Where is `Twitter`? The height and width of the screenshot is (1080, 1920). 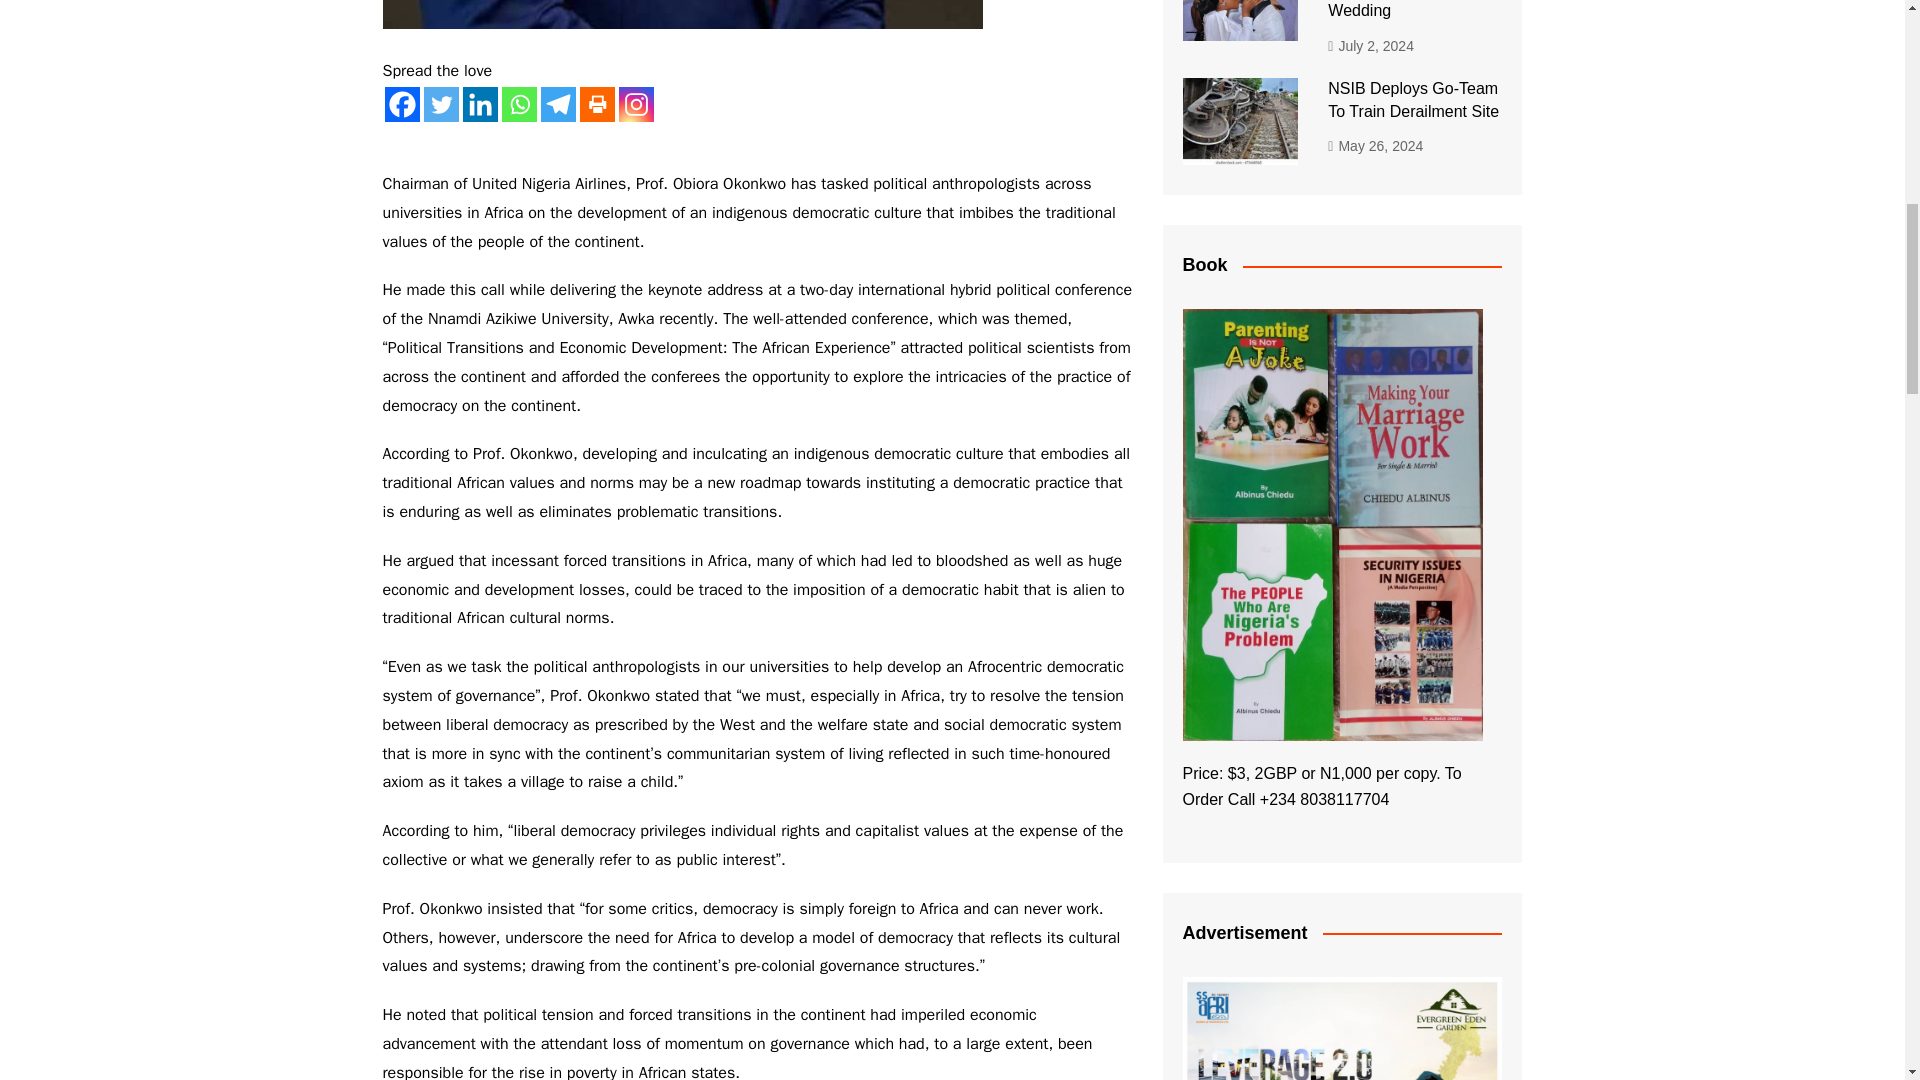 Twitter is located at coordinates (441, 104).